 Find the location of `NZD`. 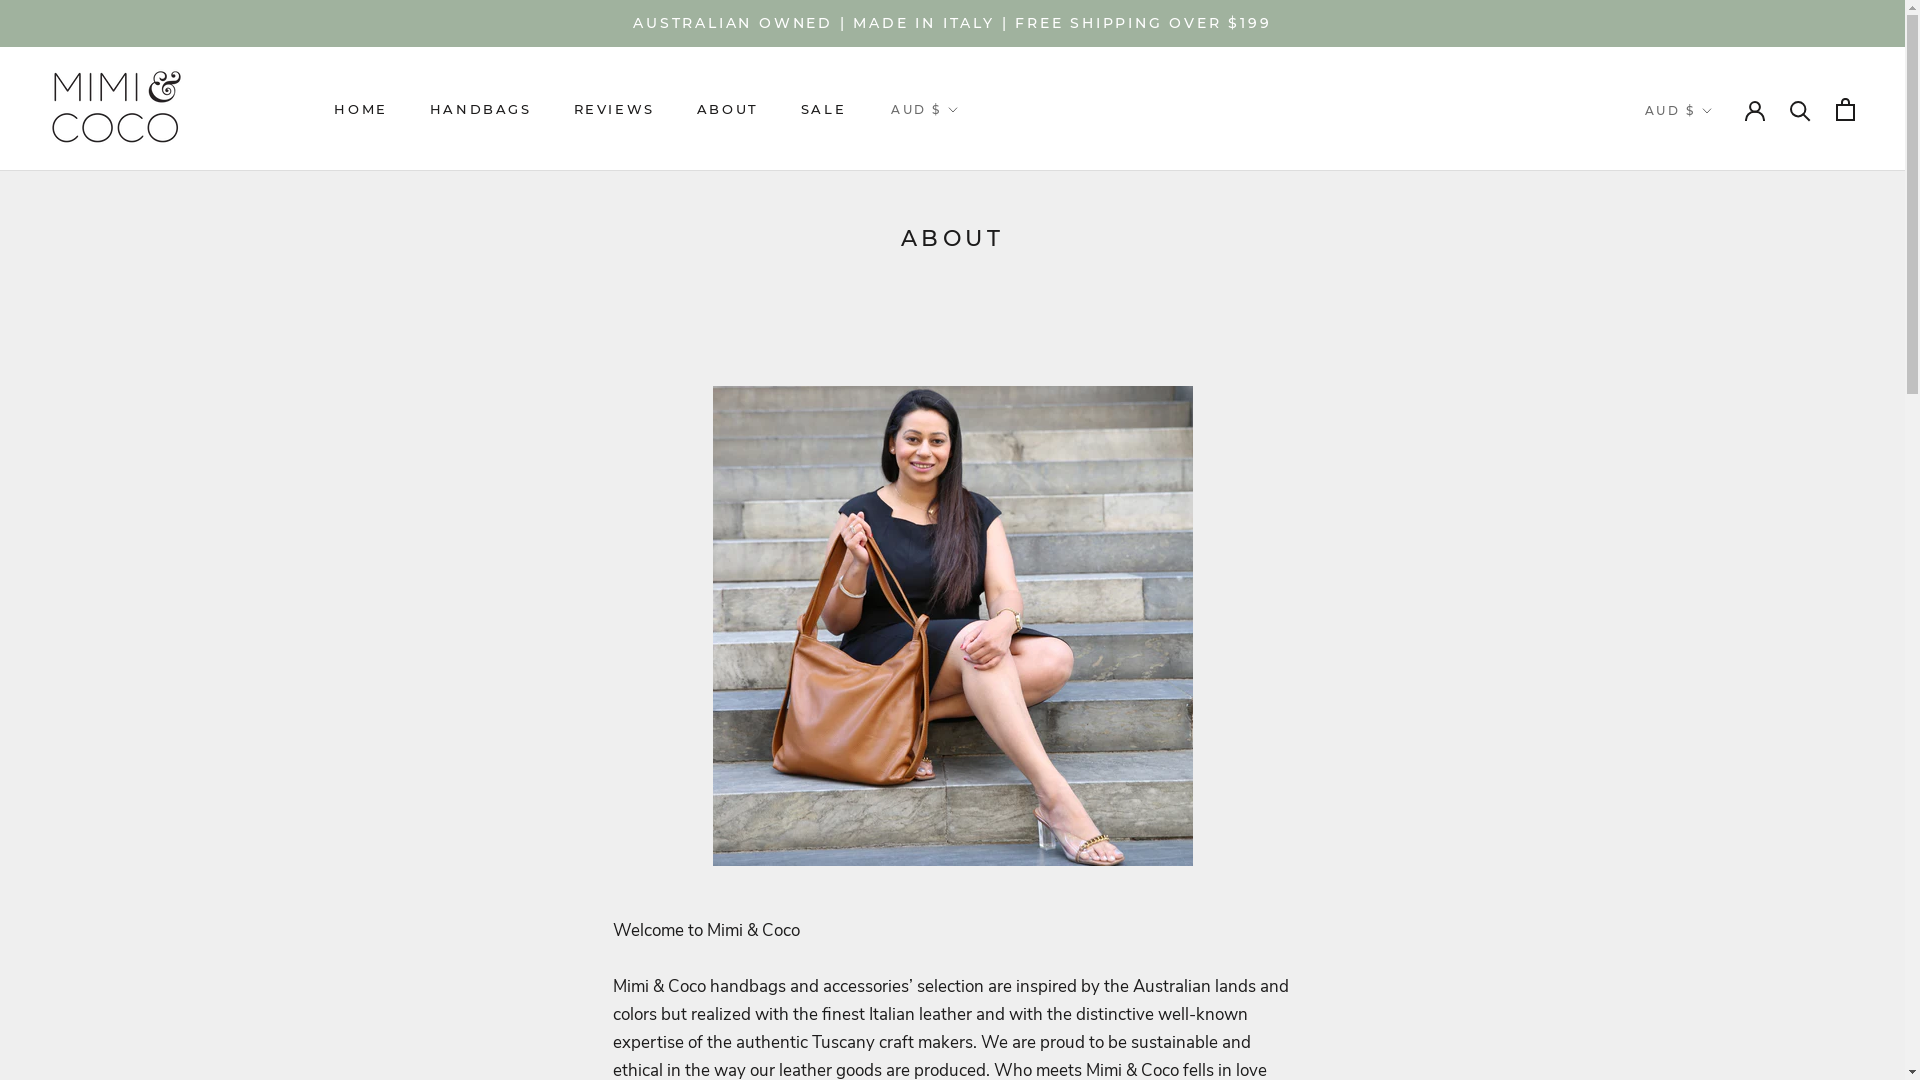

NZD is located at coordinates (948, 245).